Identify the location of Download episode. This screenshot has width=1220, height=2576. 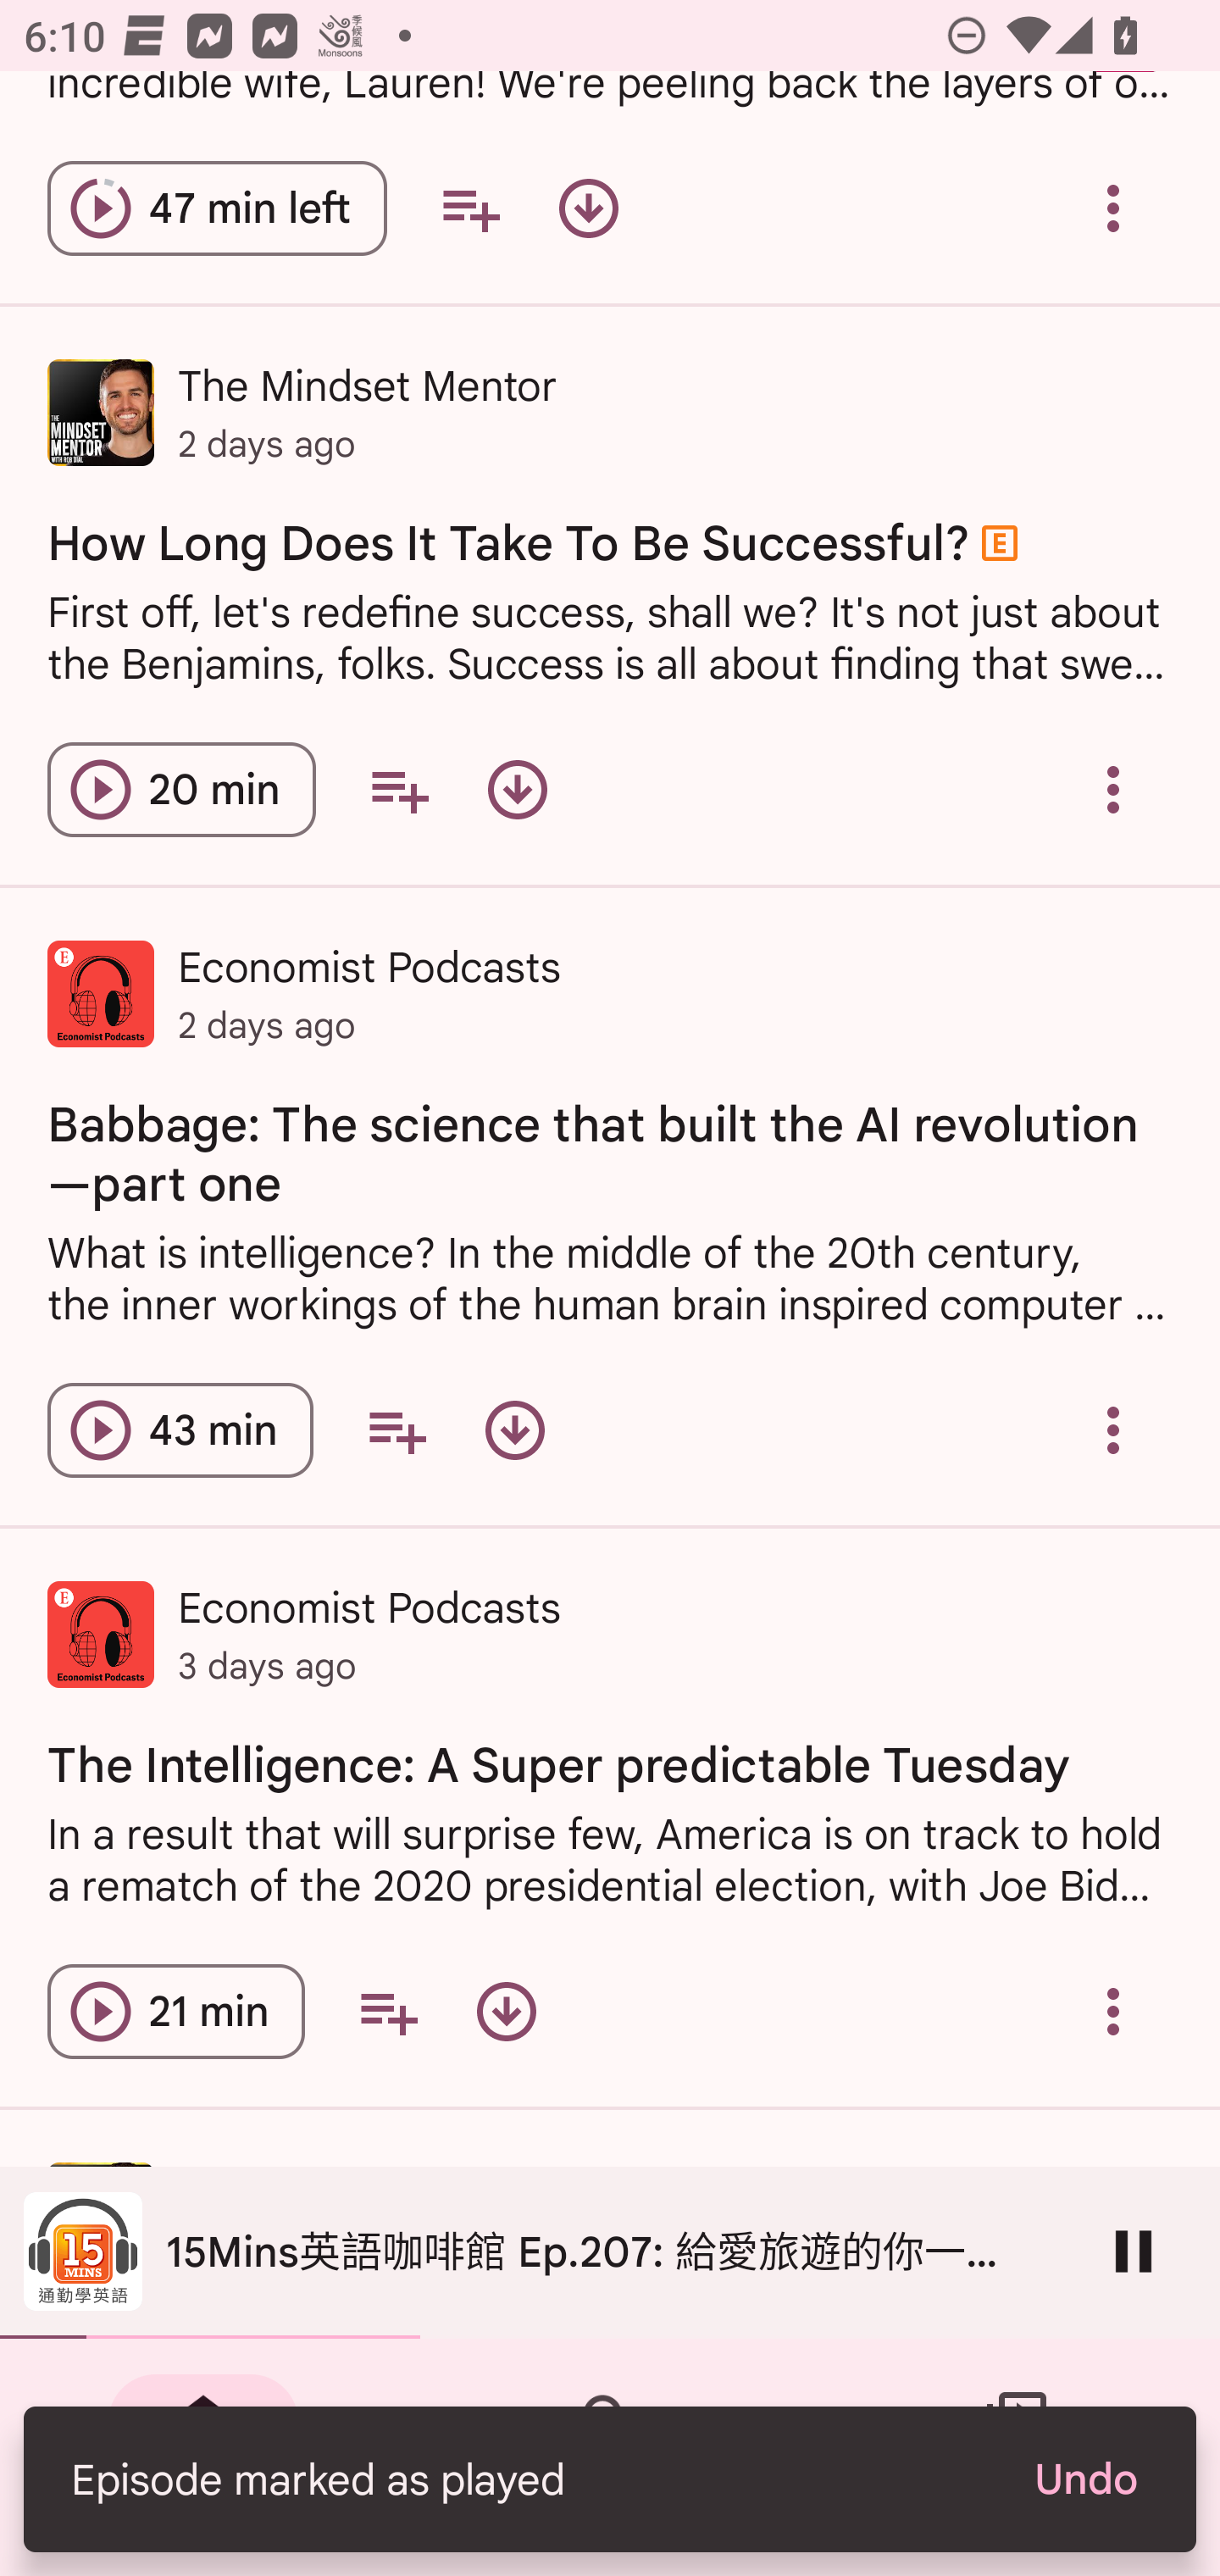
(588, 208).